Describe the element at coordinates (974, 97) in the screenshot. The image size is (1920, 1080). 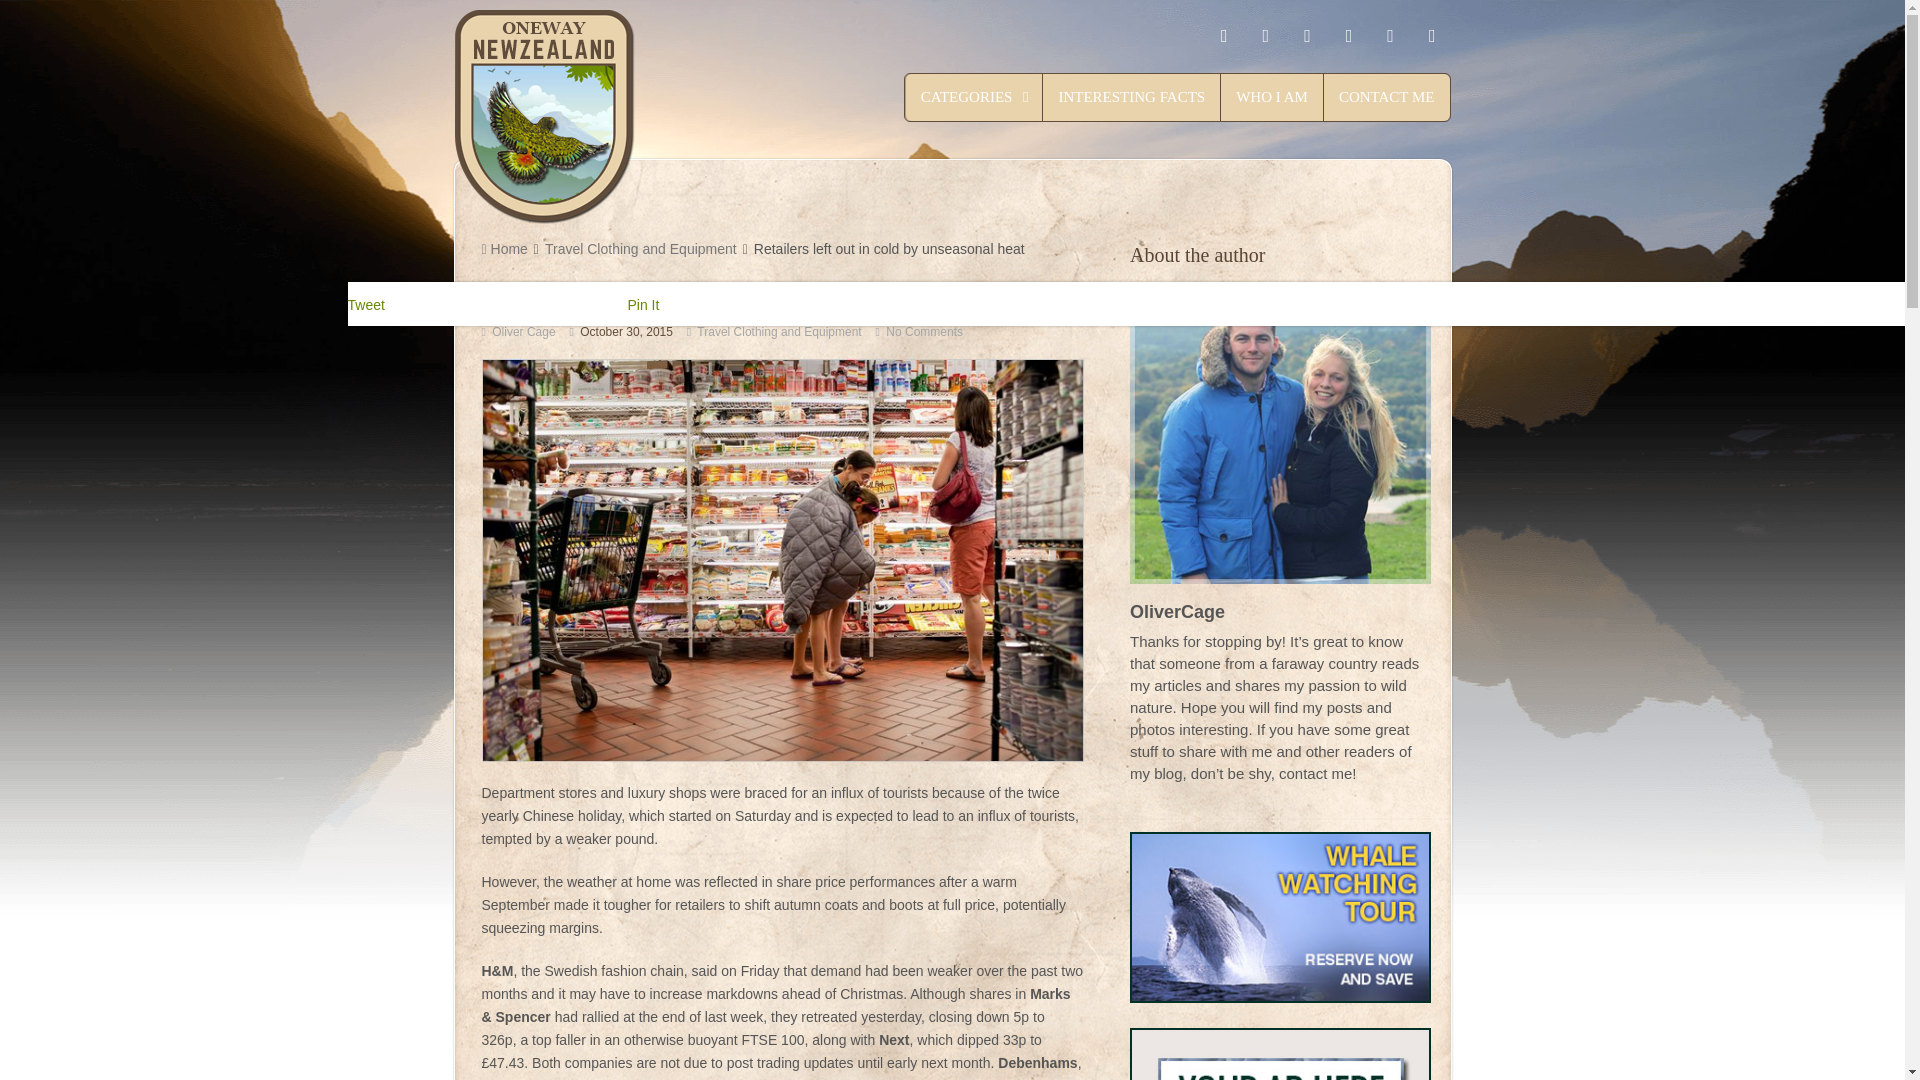
I see `CATEGORIES` at that location.